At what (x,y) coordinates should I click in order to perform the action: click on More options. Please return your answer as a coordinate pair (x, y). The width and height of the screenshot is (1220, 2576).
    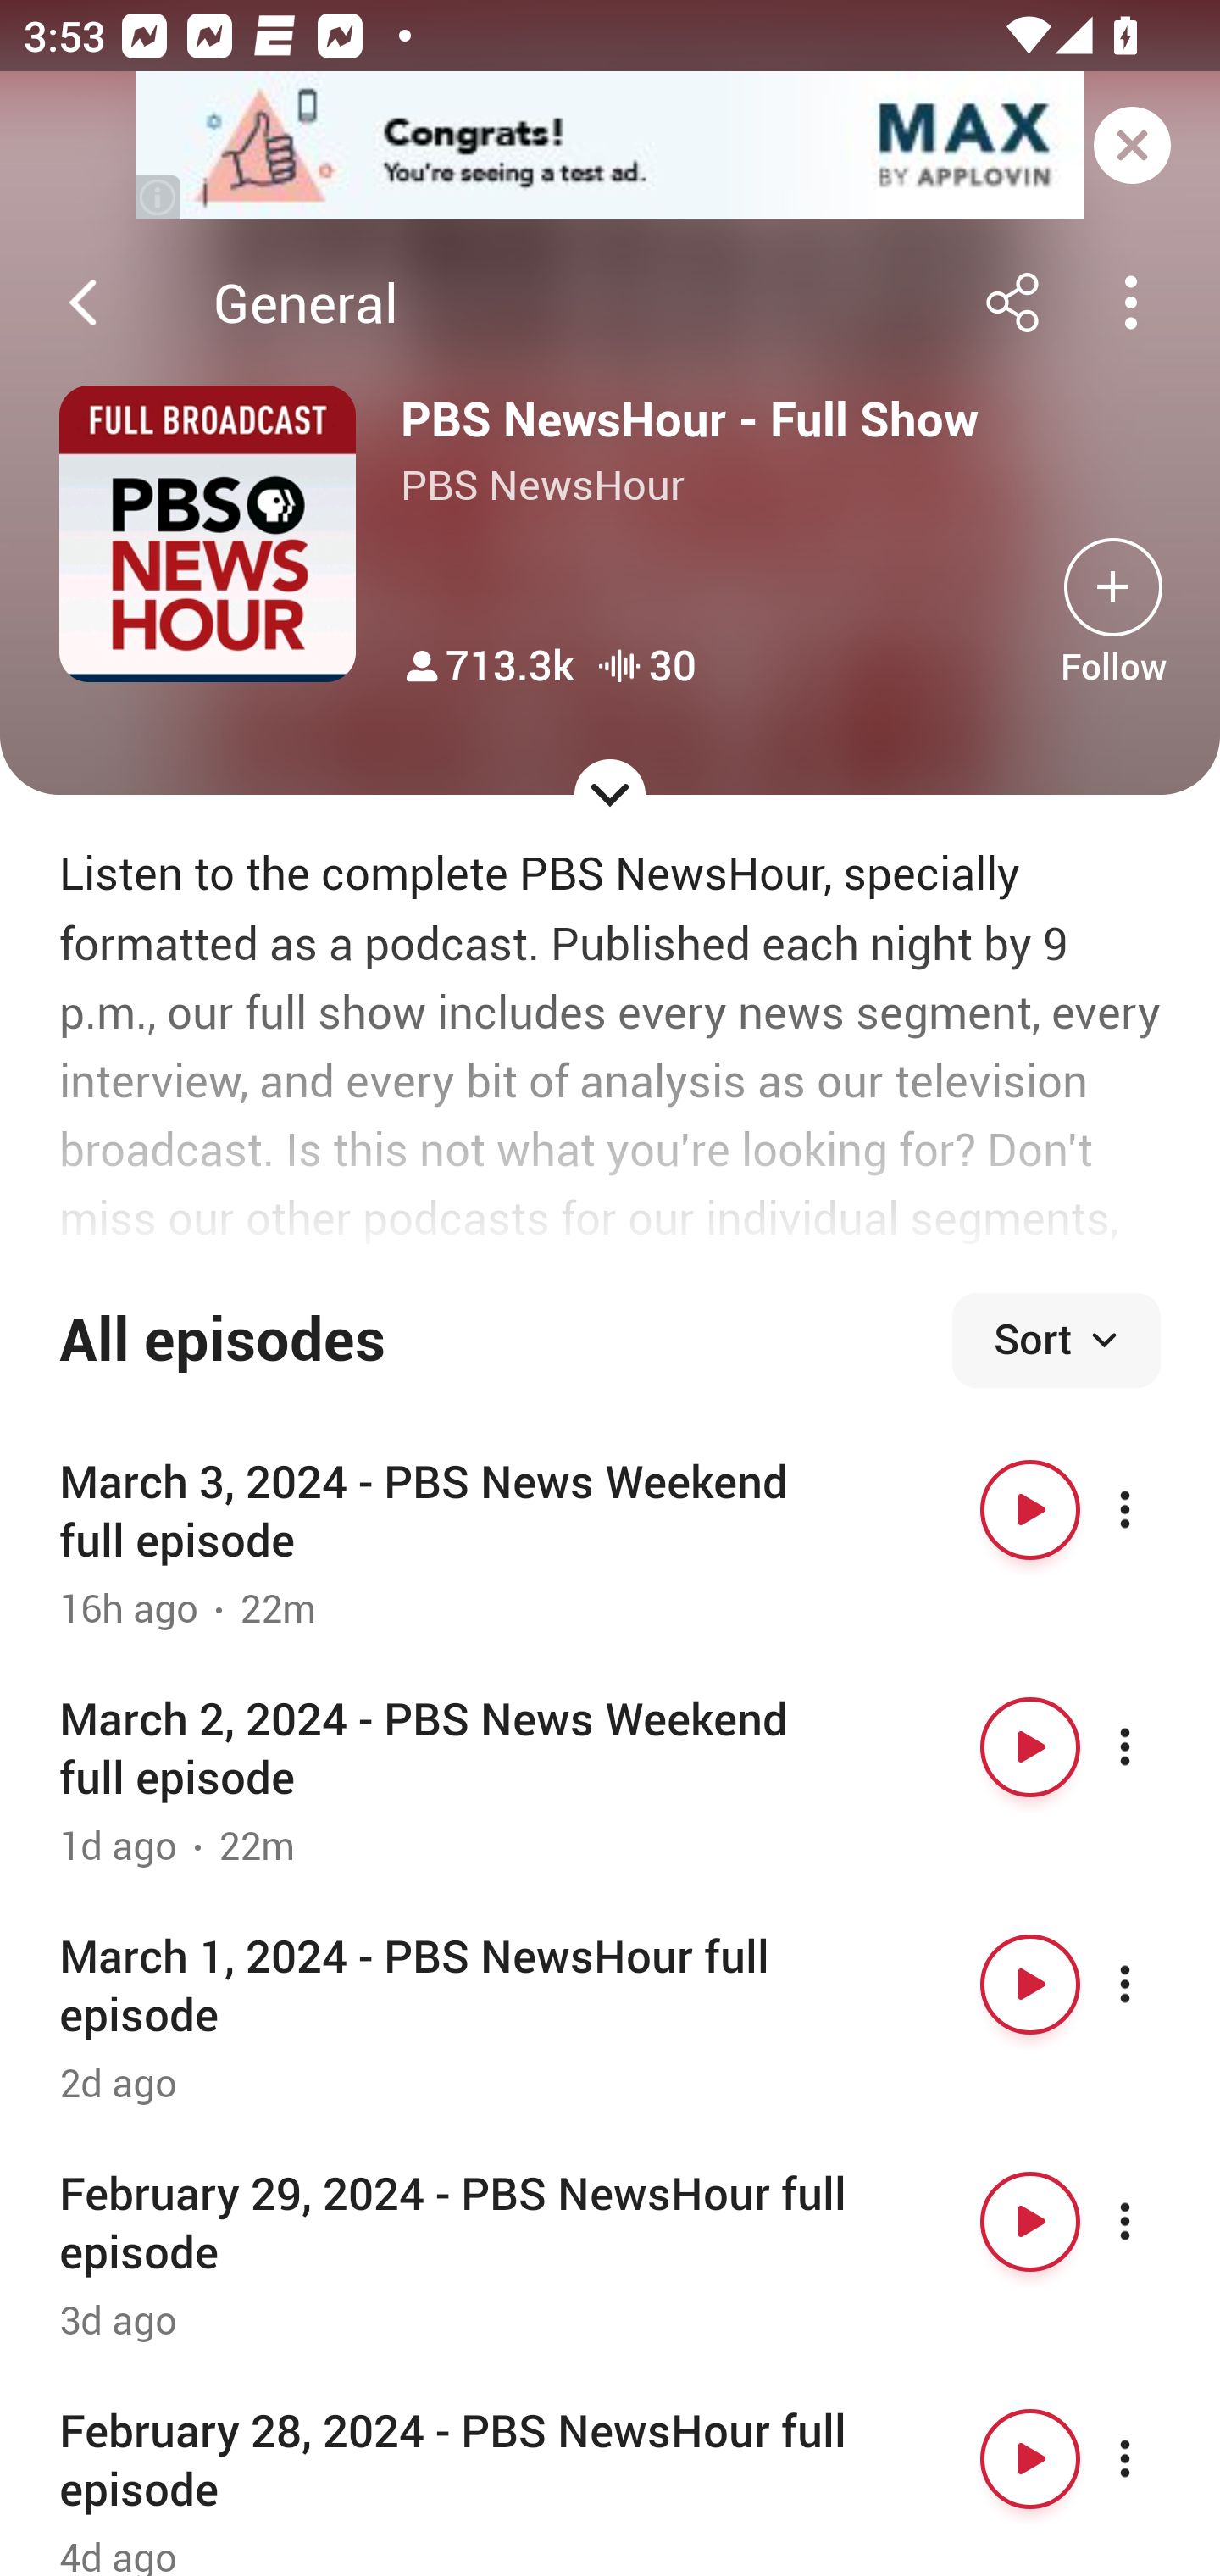
    Looking at the image, I should click on (1154, 1510).